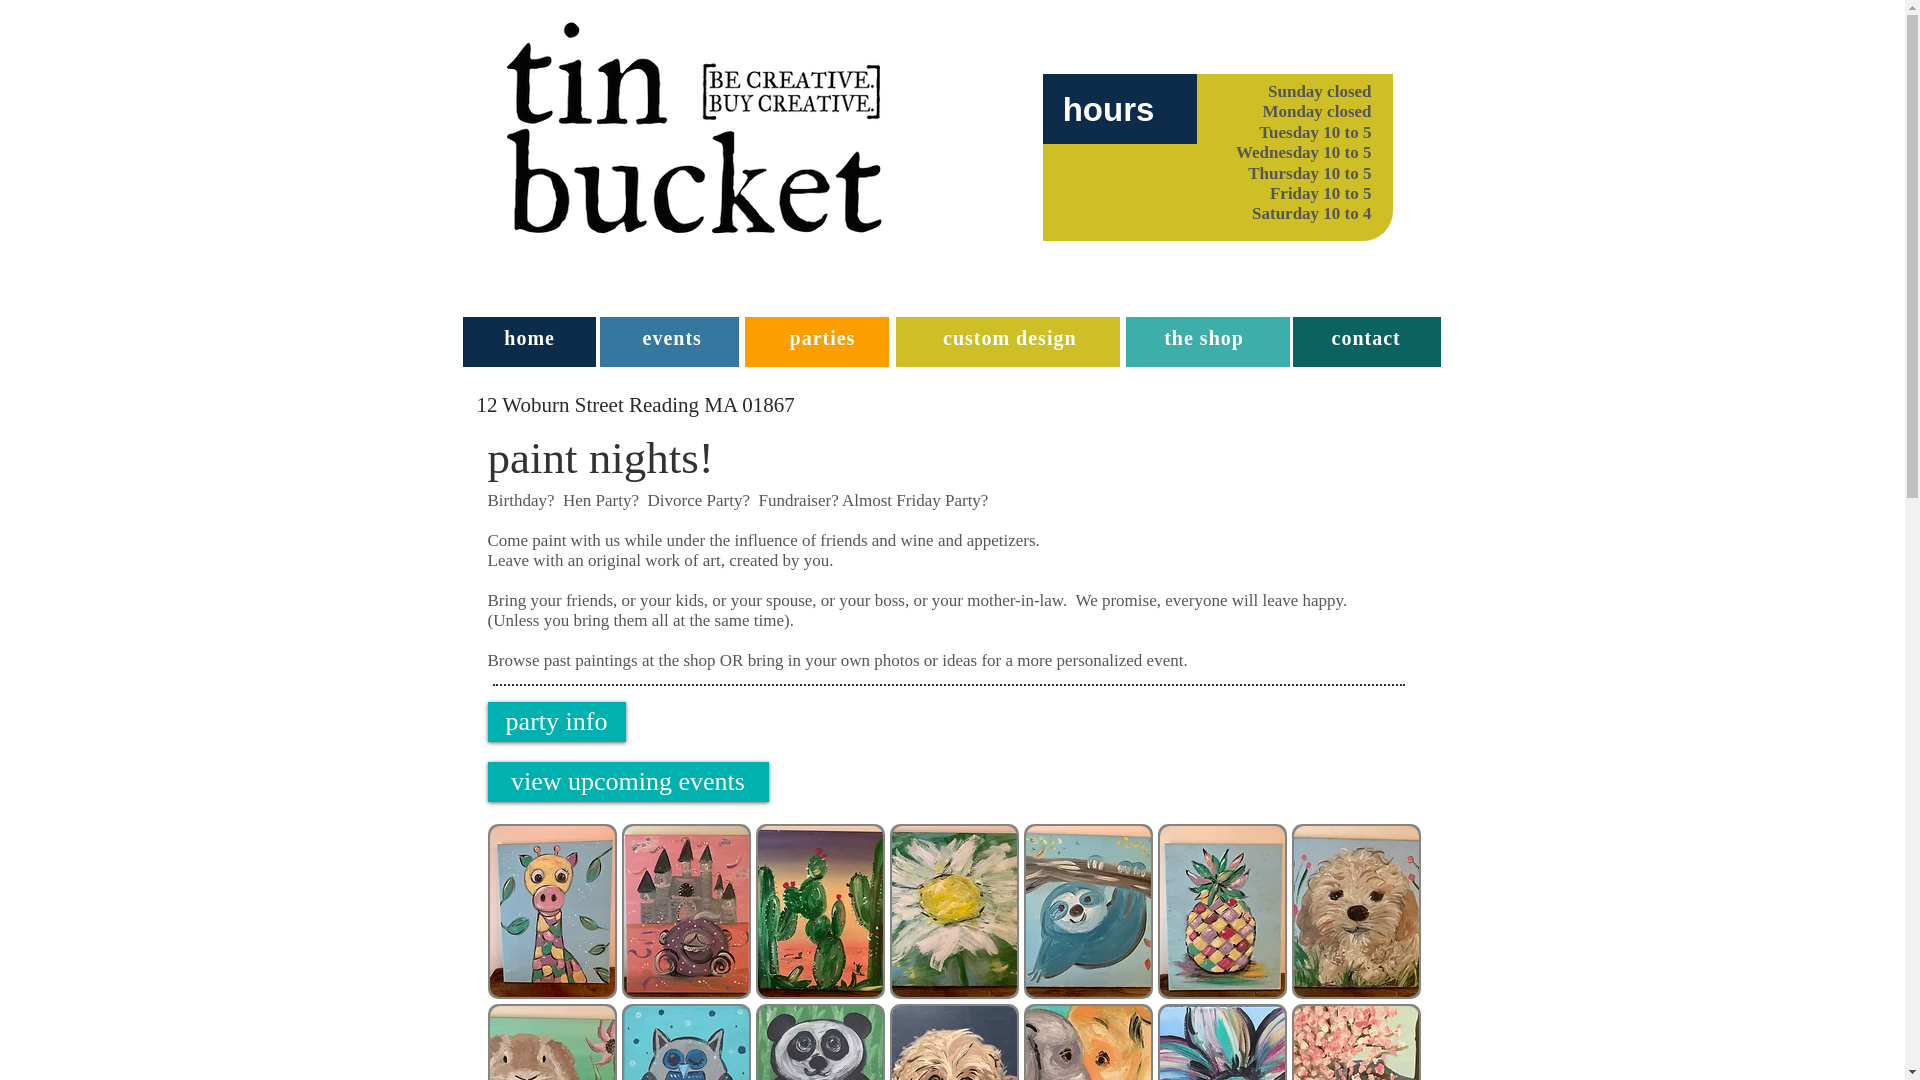  What do you see at coordinates (1008, 338) in the screenshot?
I see `custom design` at bounding box center [1008, 338].